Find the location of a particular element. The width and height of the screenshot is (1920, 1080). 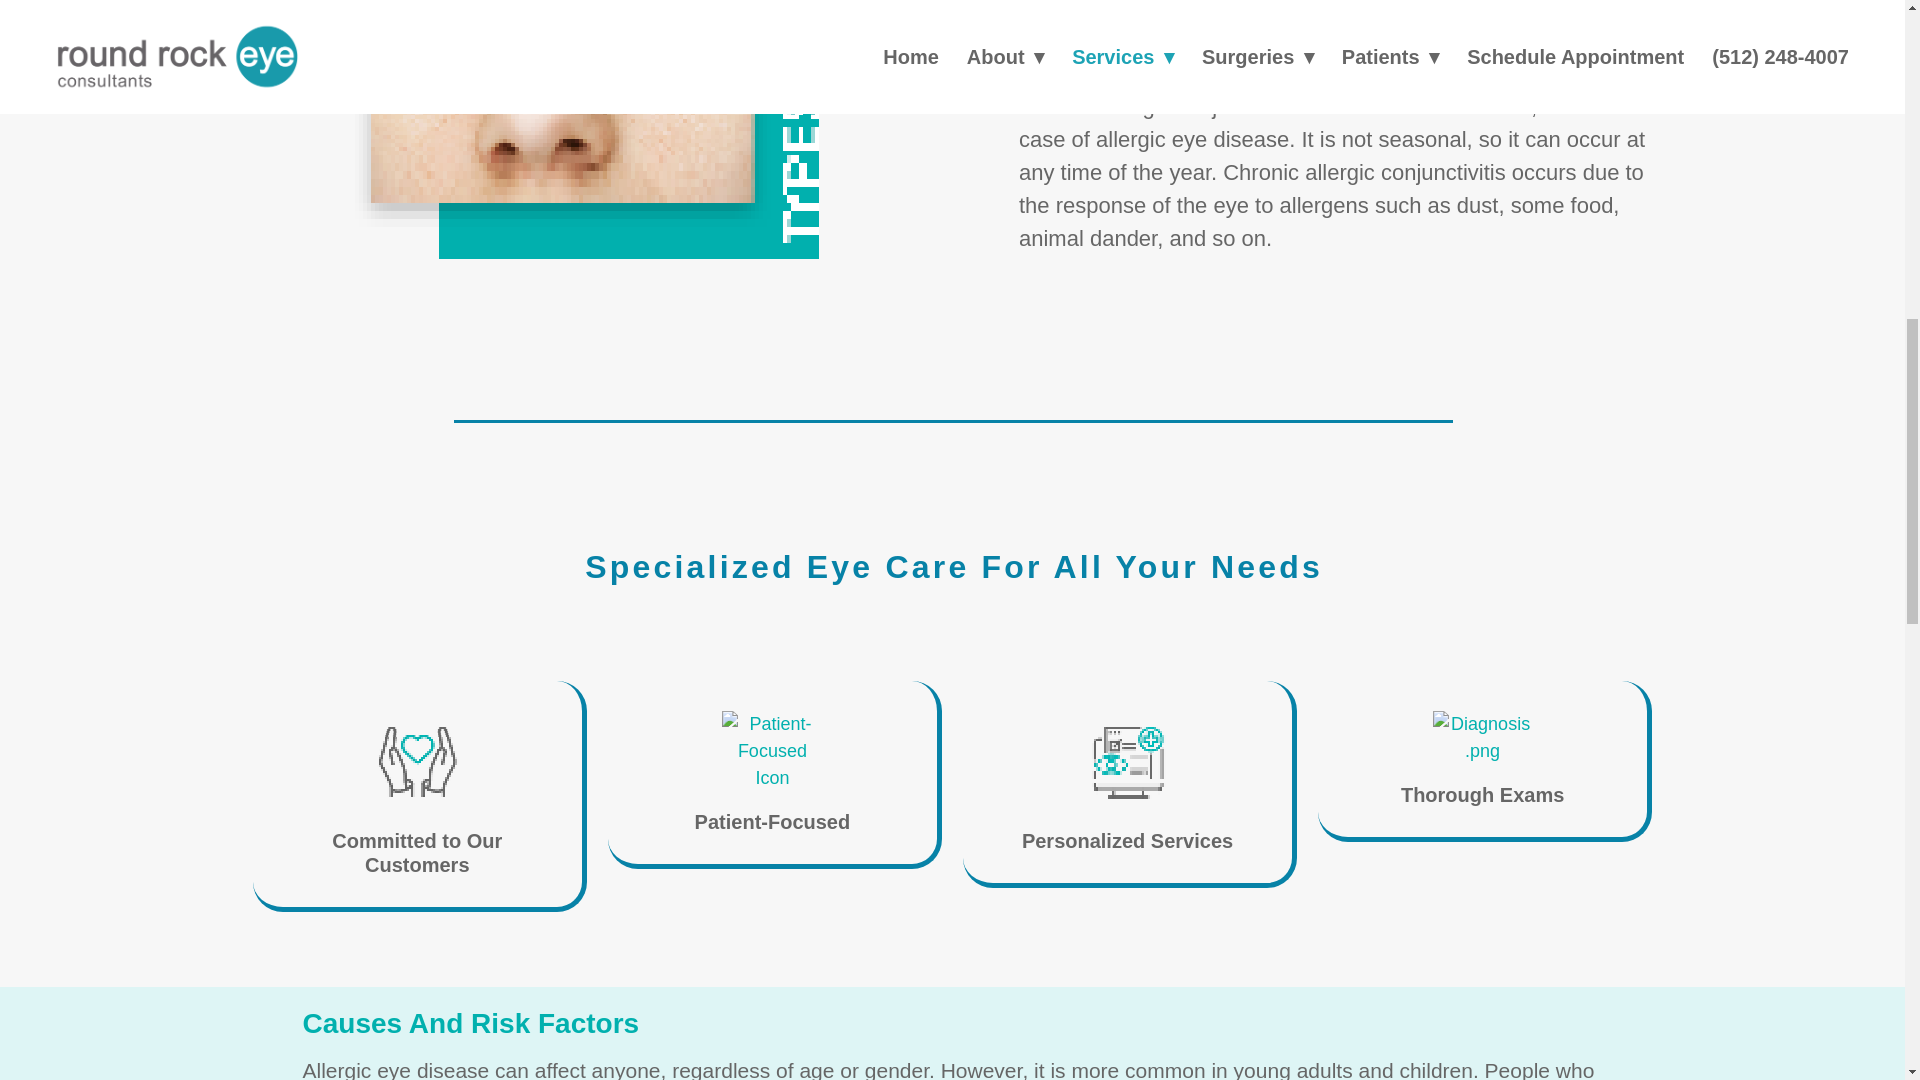

Photo of a woman with red eyes is located at coordinates (587, 147).